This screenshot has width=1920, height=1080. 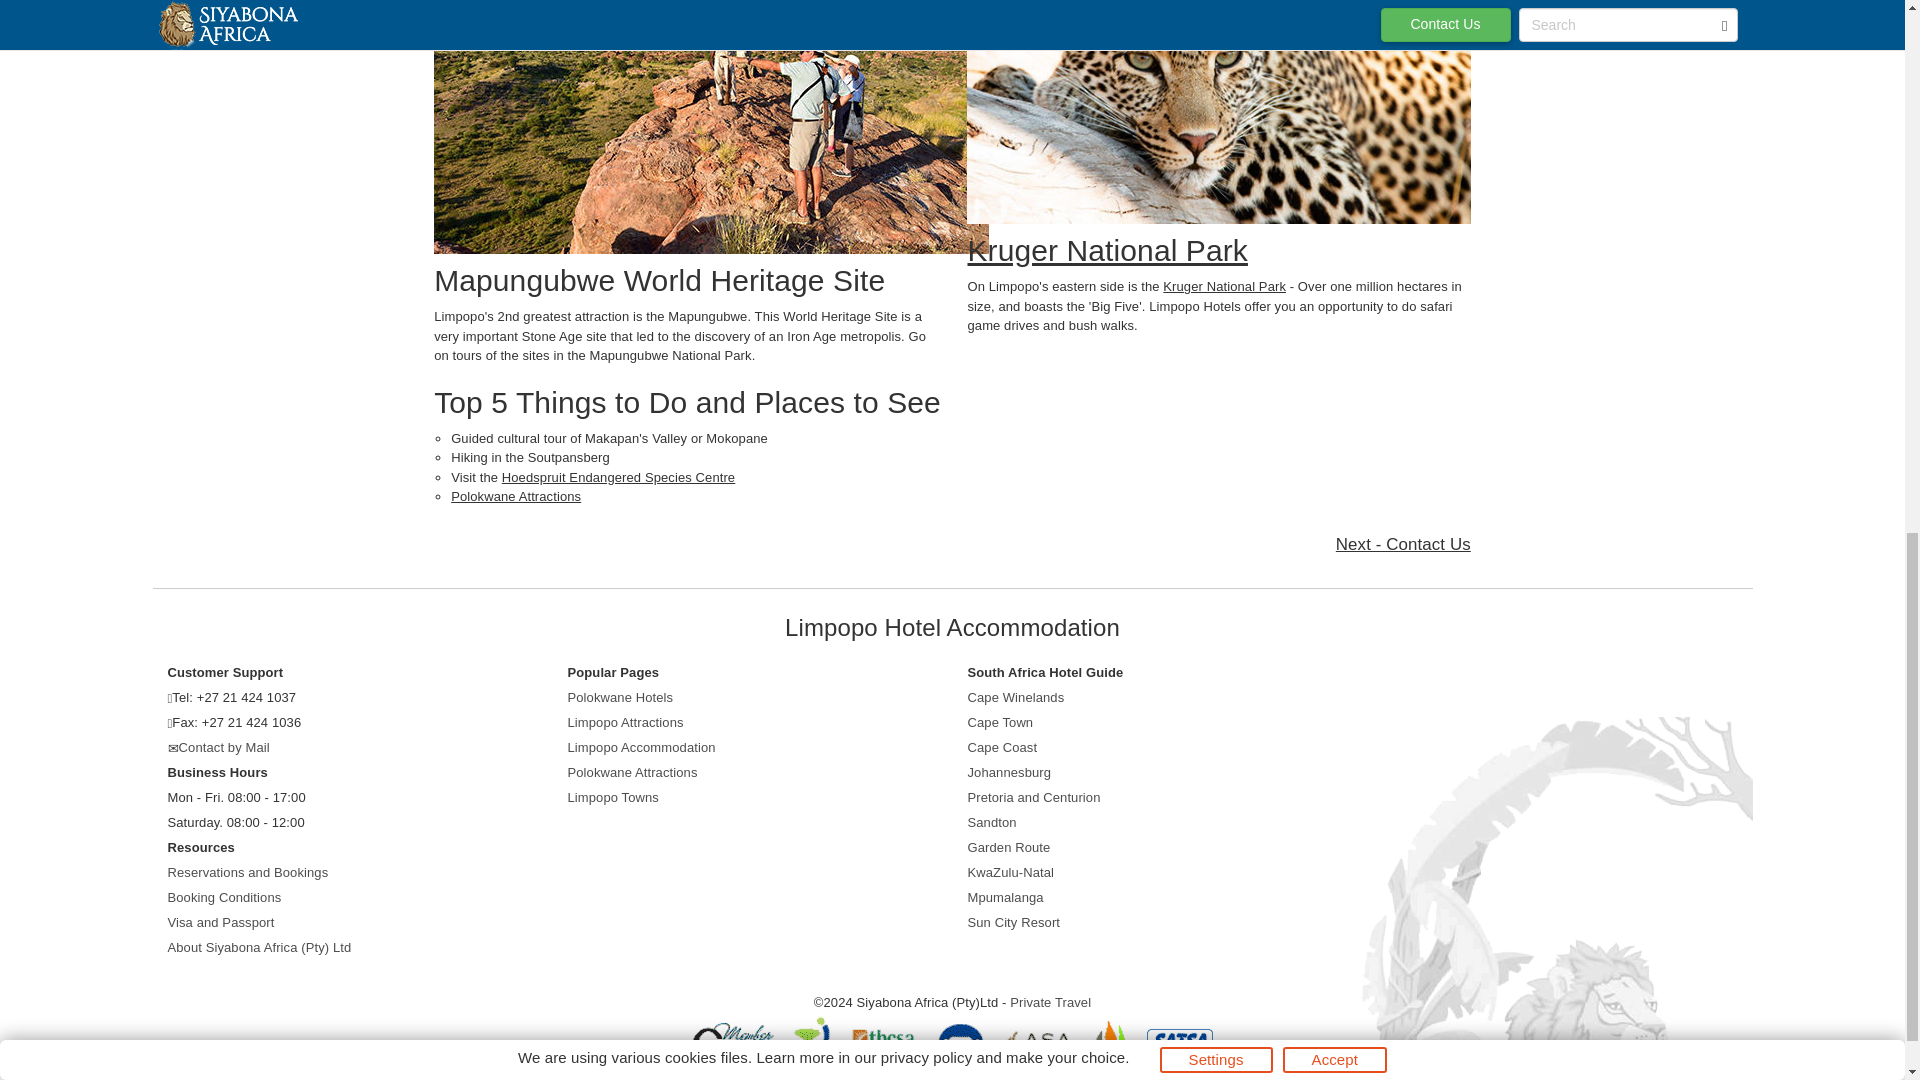 I want to click on Booking Conditions, so click(x=225, y=897).